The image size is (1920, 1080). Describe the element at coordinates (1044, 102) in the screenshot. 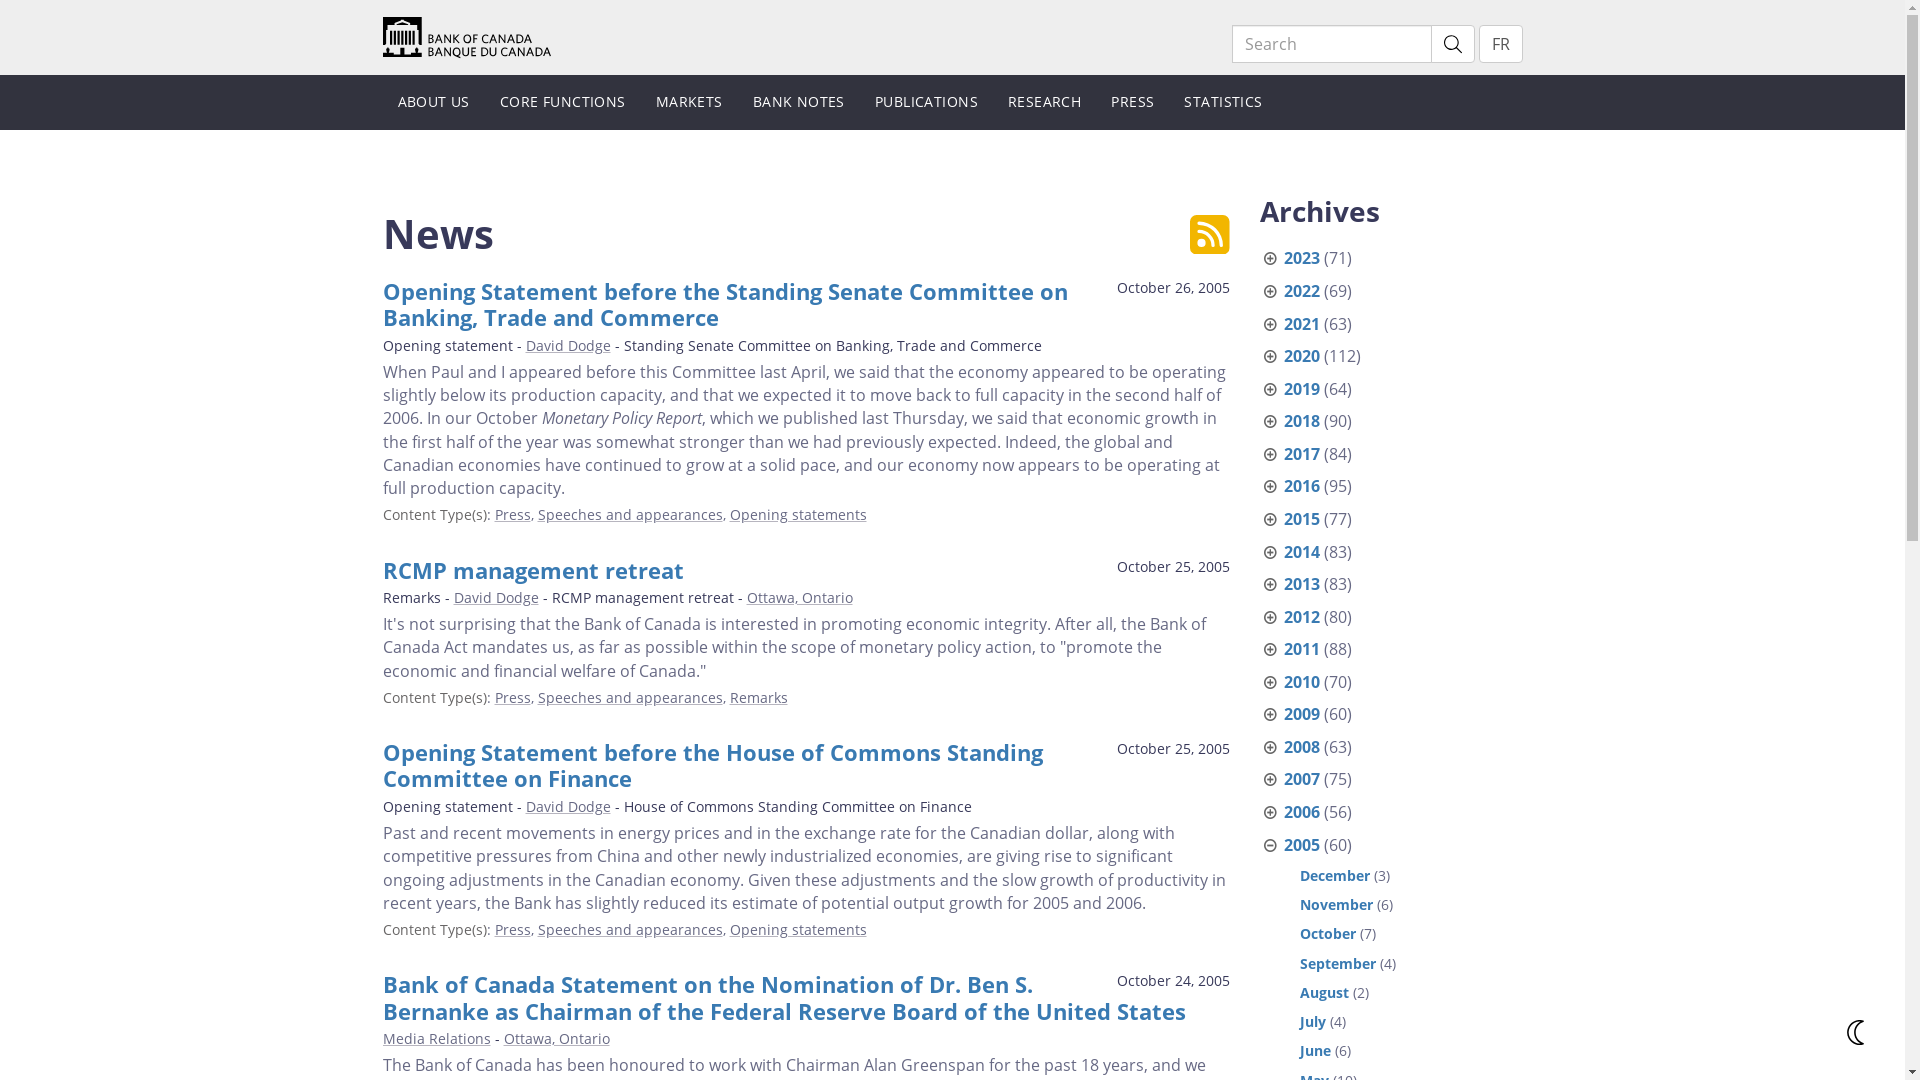

I see `RESEARCH` at that location.